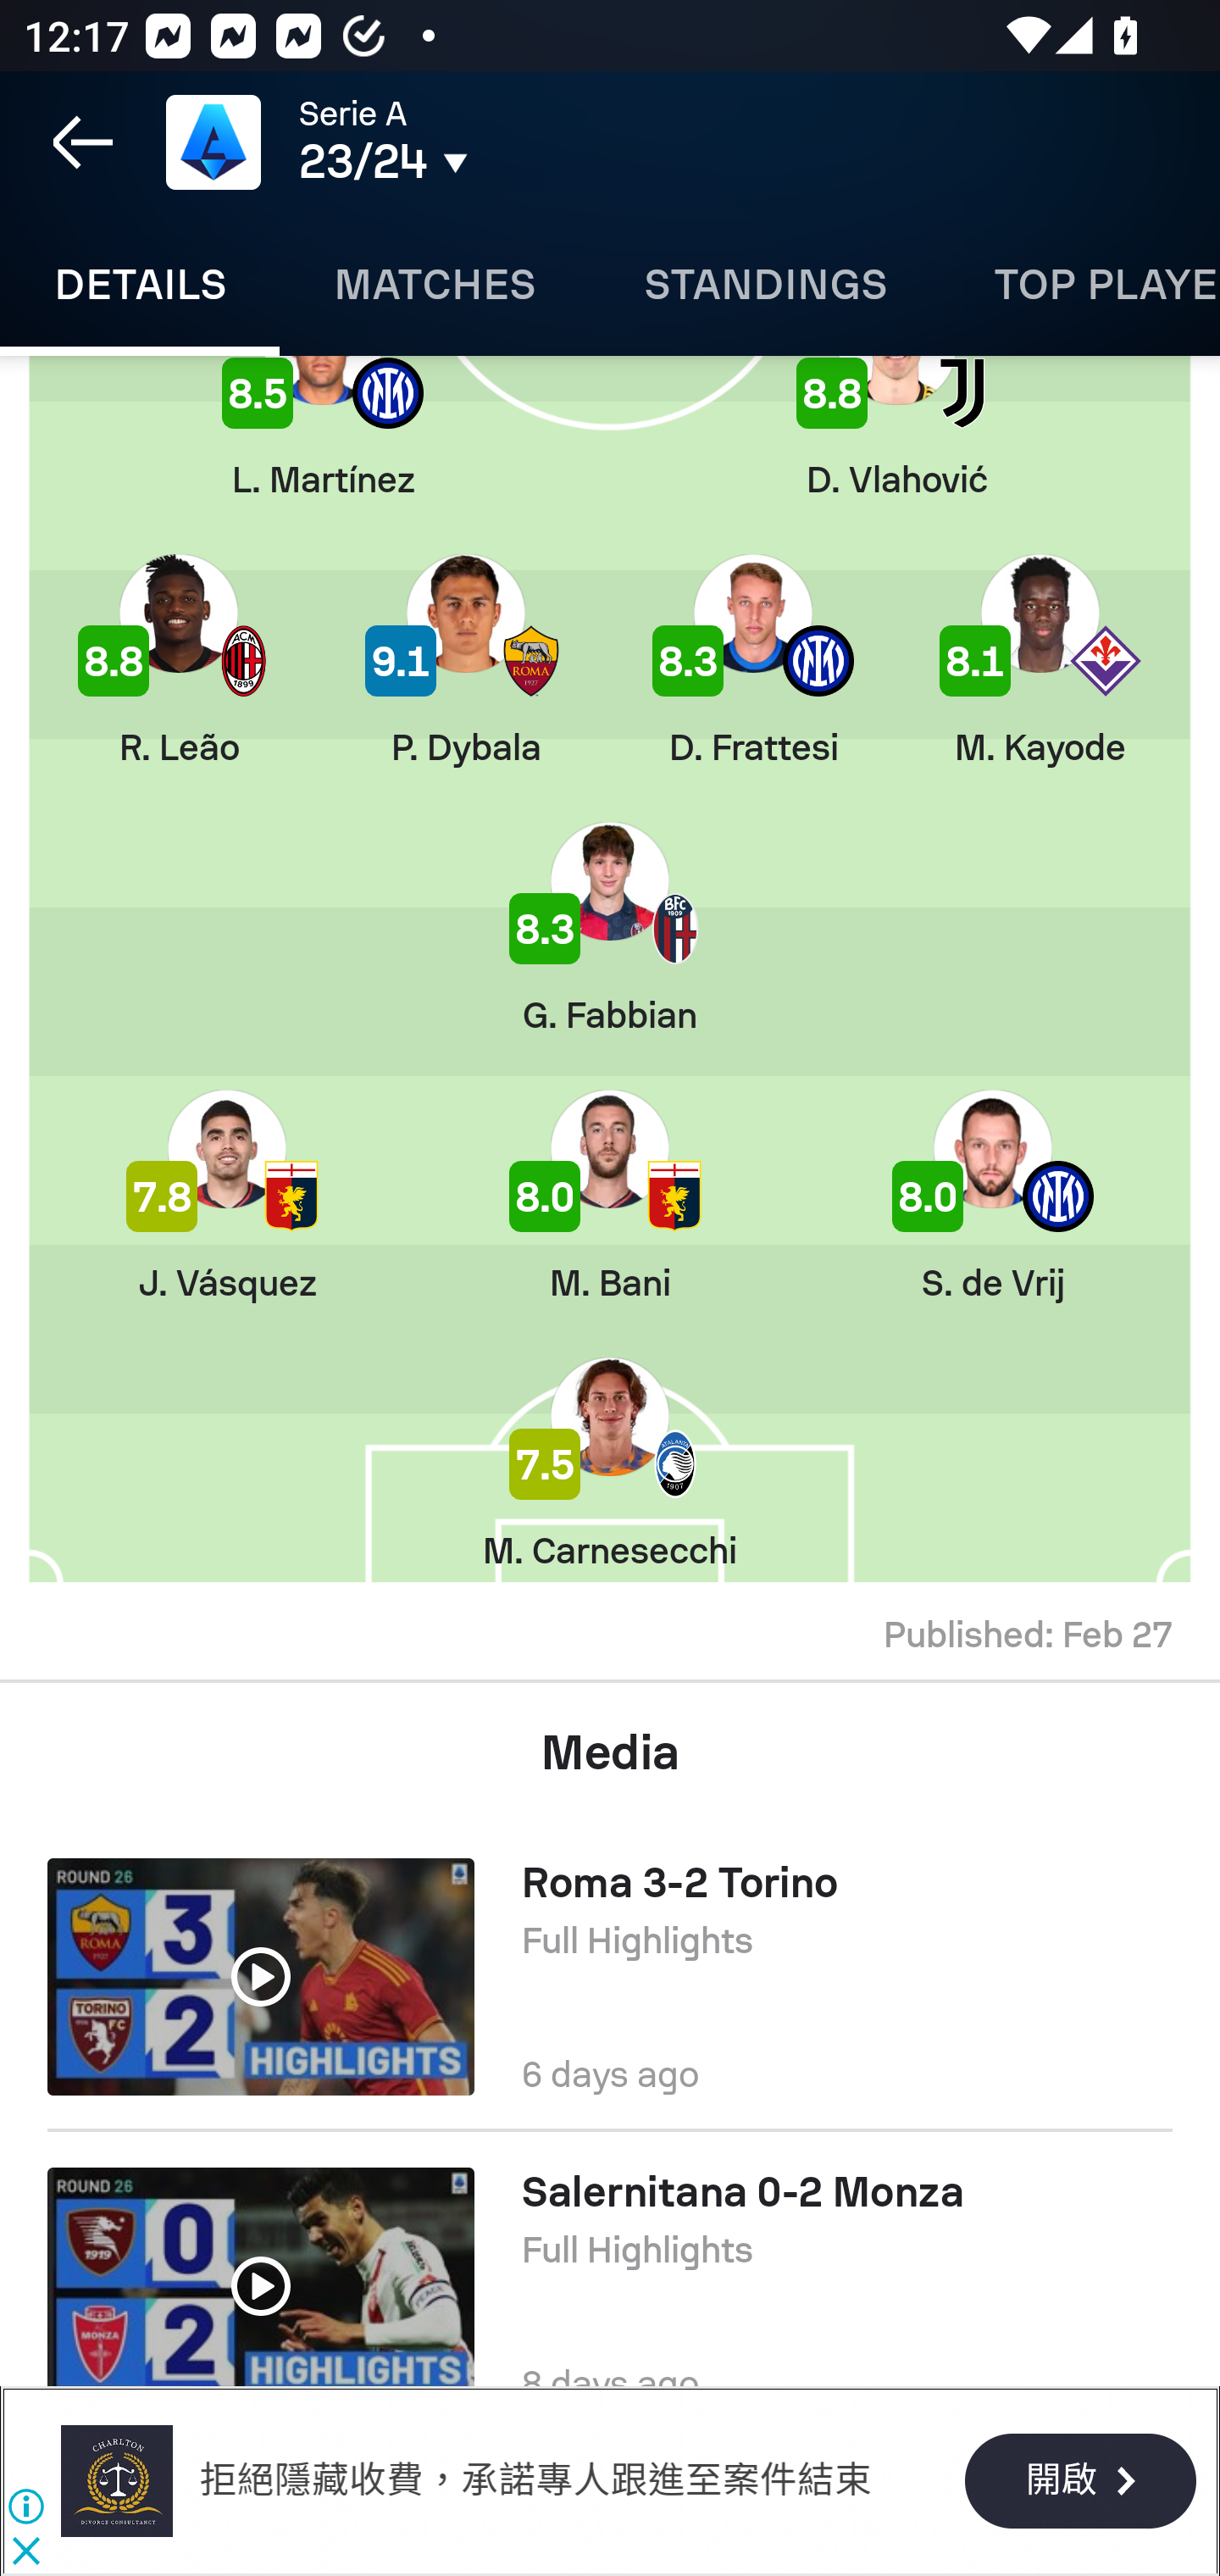 This screenshot has width=1220, height=2576. Describe the element at coordinates (610, 929) in the screenshot. I see `G. Fabbian` at that location.